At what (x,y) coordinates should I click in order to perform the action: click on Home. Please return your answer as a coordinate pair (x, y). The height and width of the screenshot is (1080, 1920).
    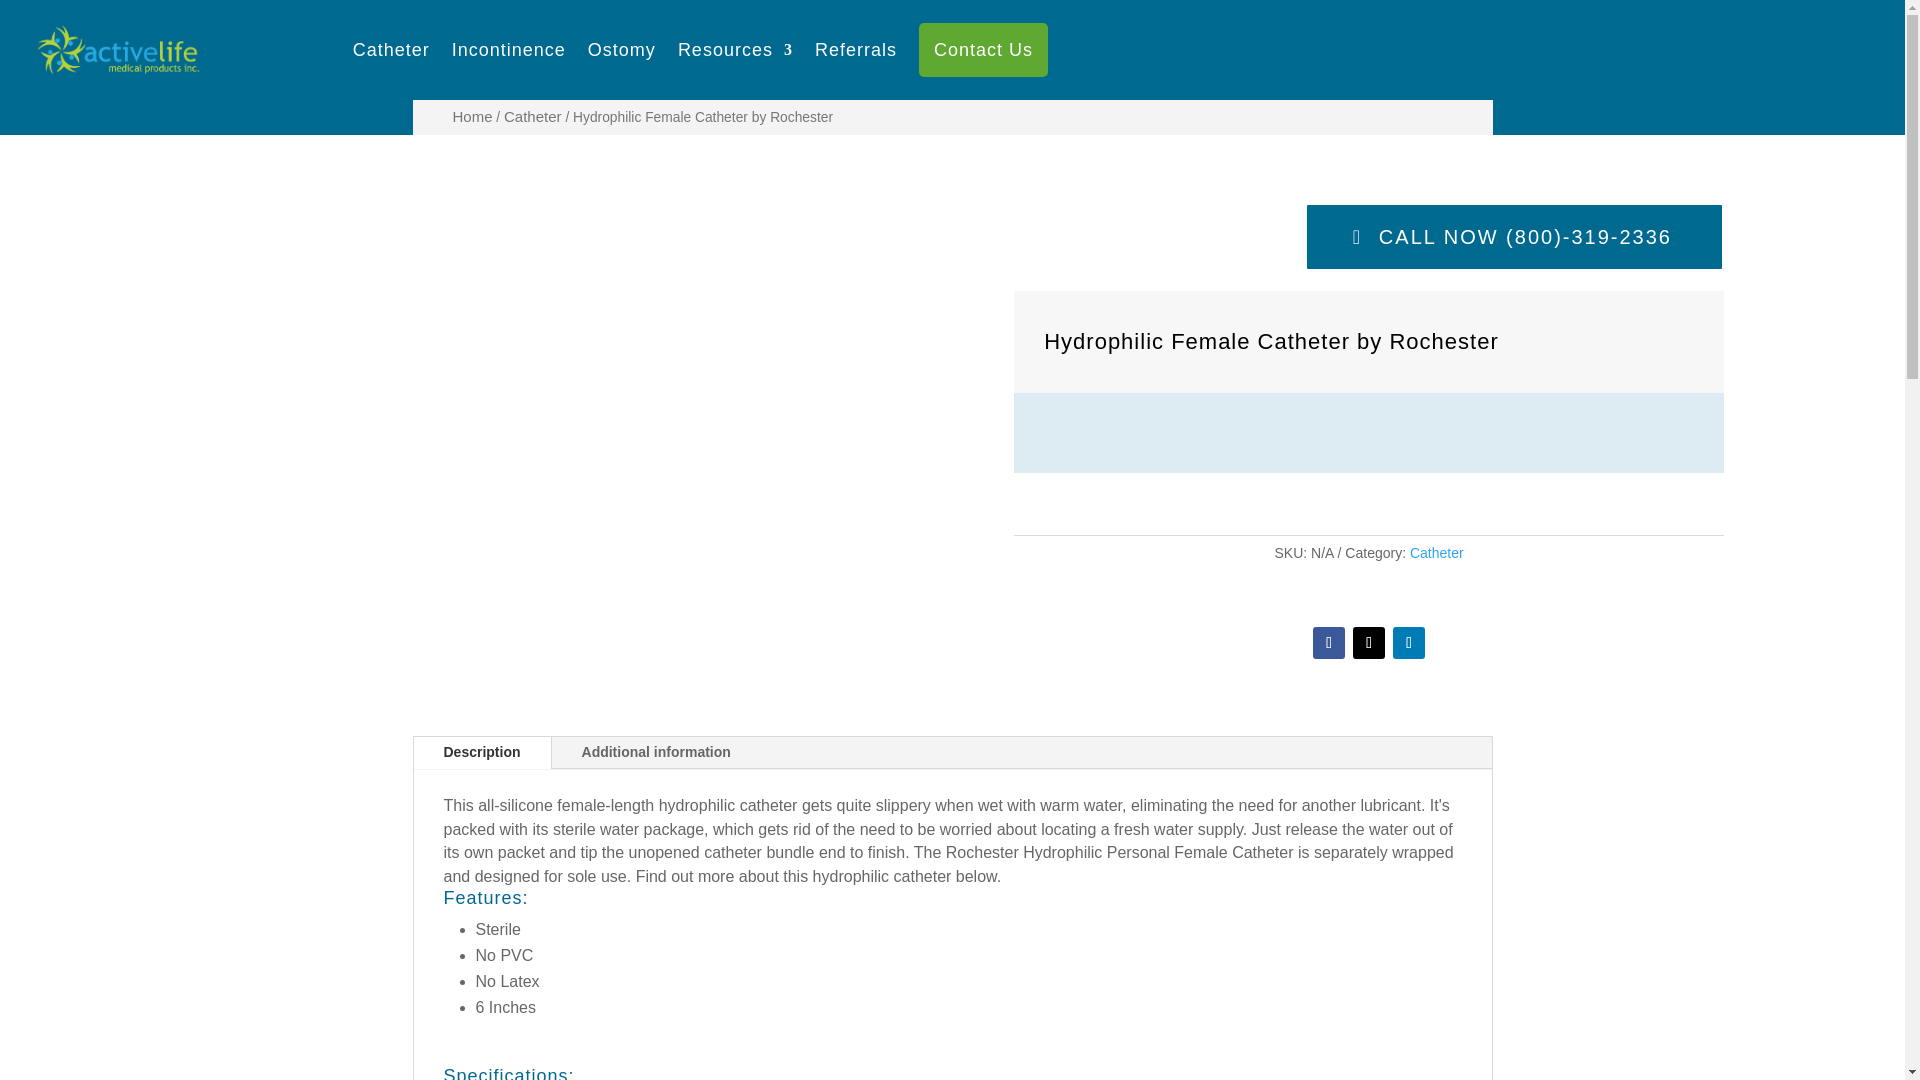
    Looking at the image, I should click on (471, 116).